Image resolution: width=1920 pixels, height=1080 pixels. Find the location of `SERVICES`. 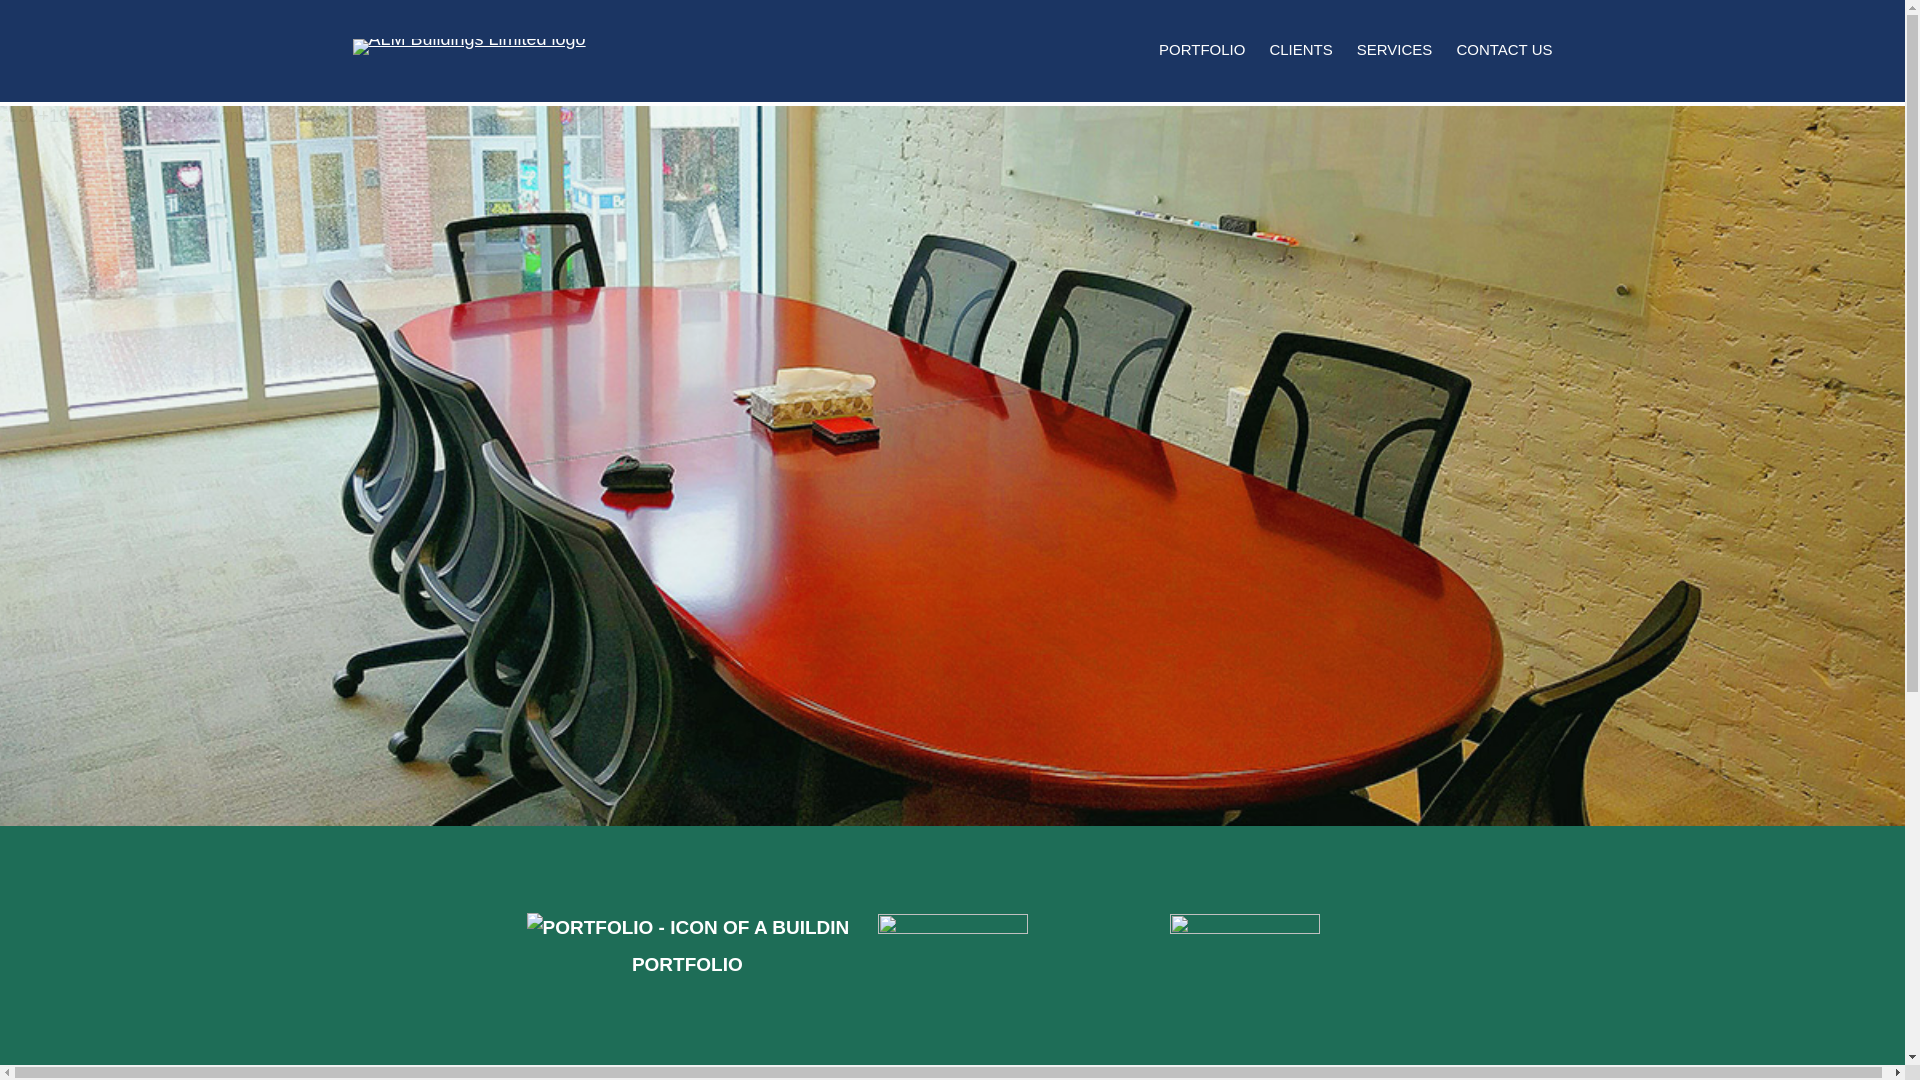

SERVICES is located at coordinates (1395, 50).